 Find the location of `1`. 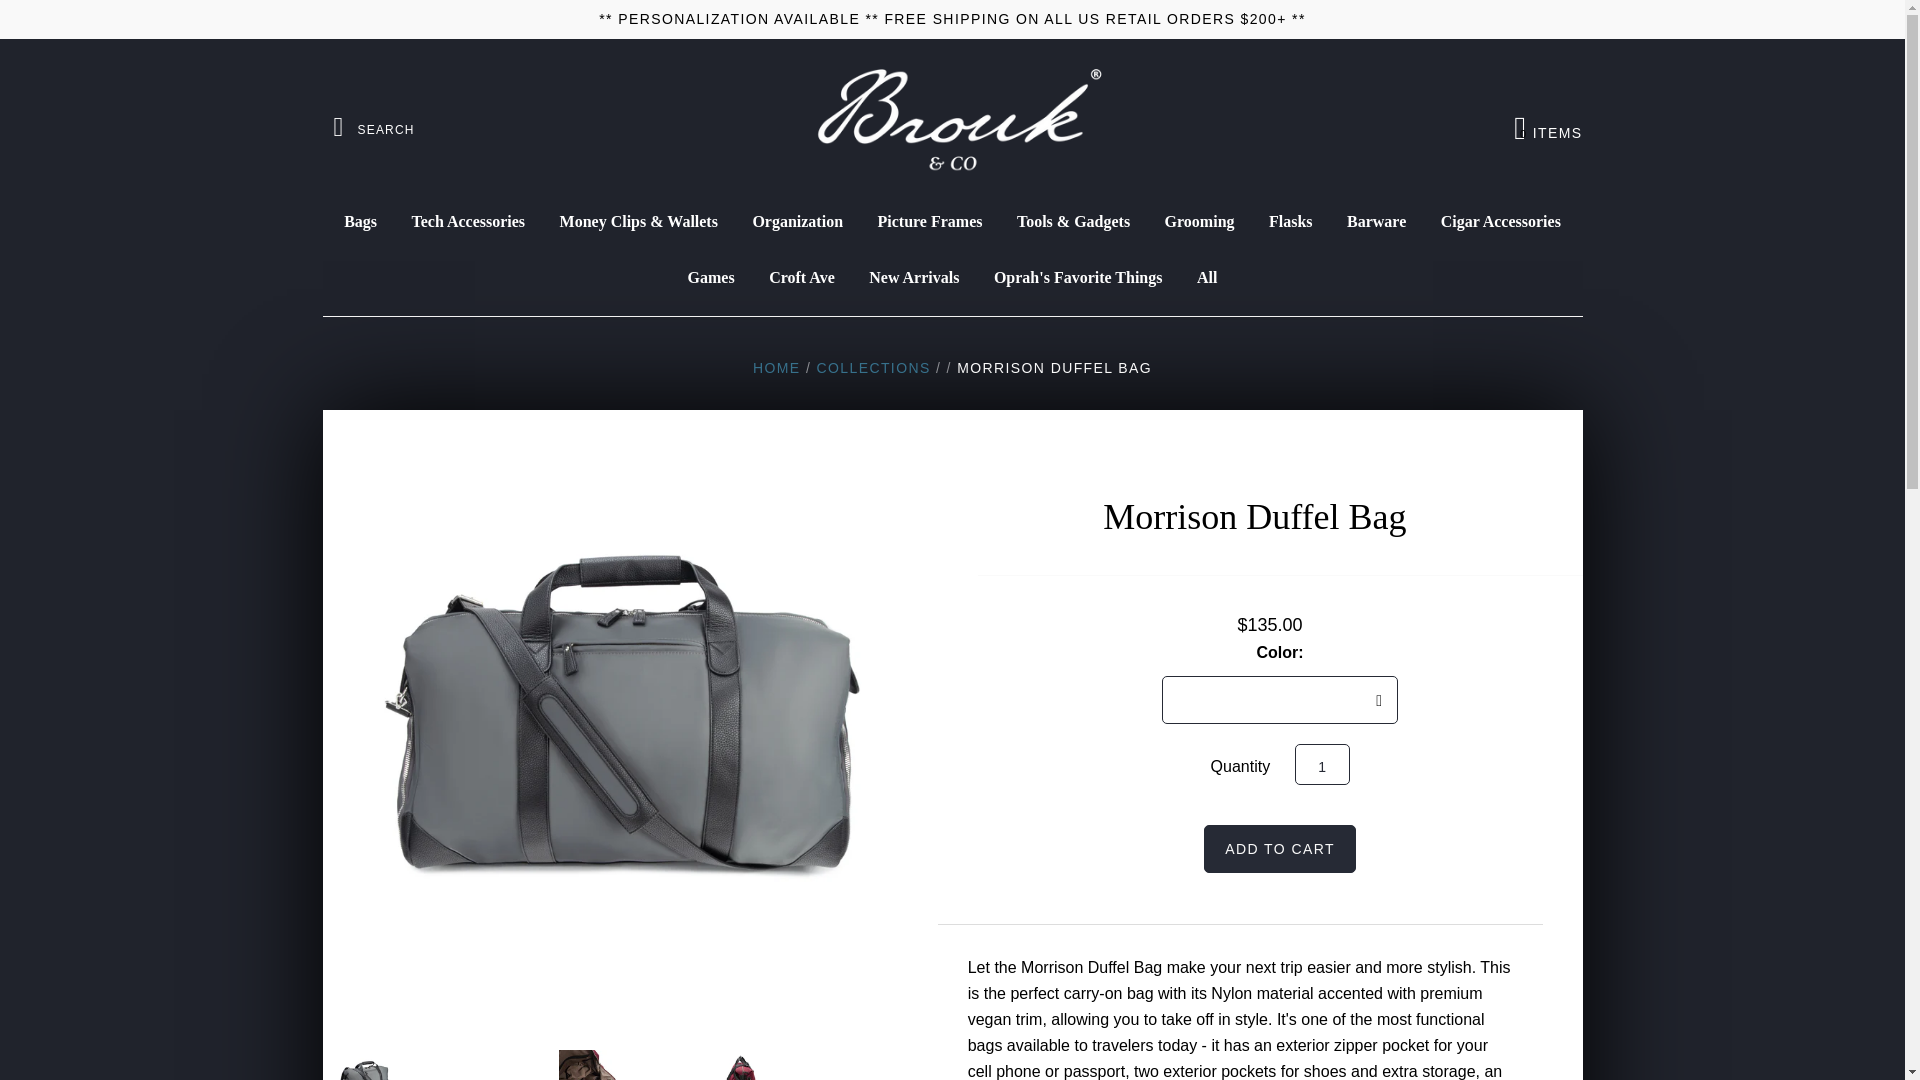

1 is located at coordinates (872, 367).